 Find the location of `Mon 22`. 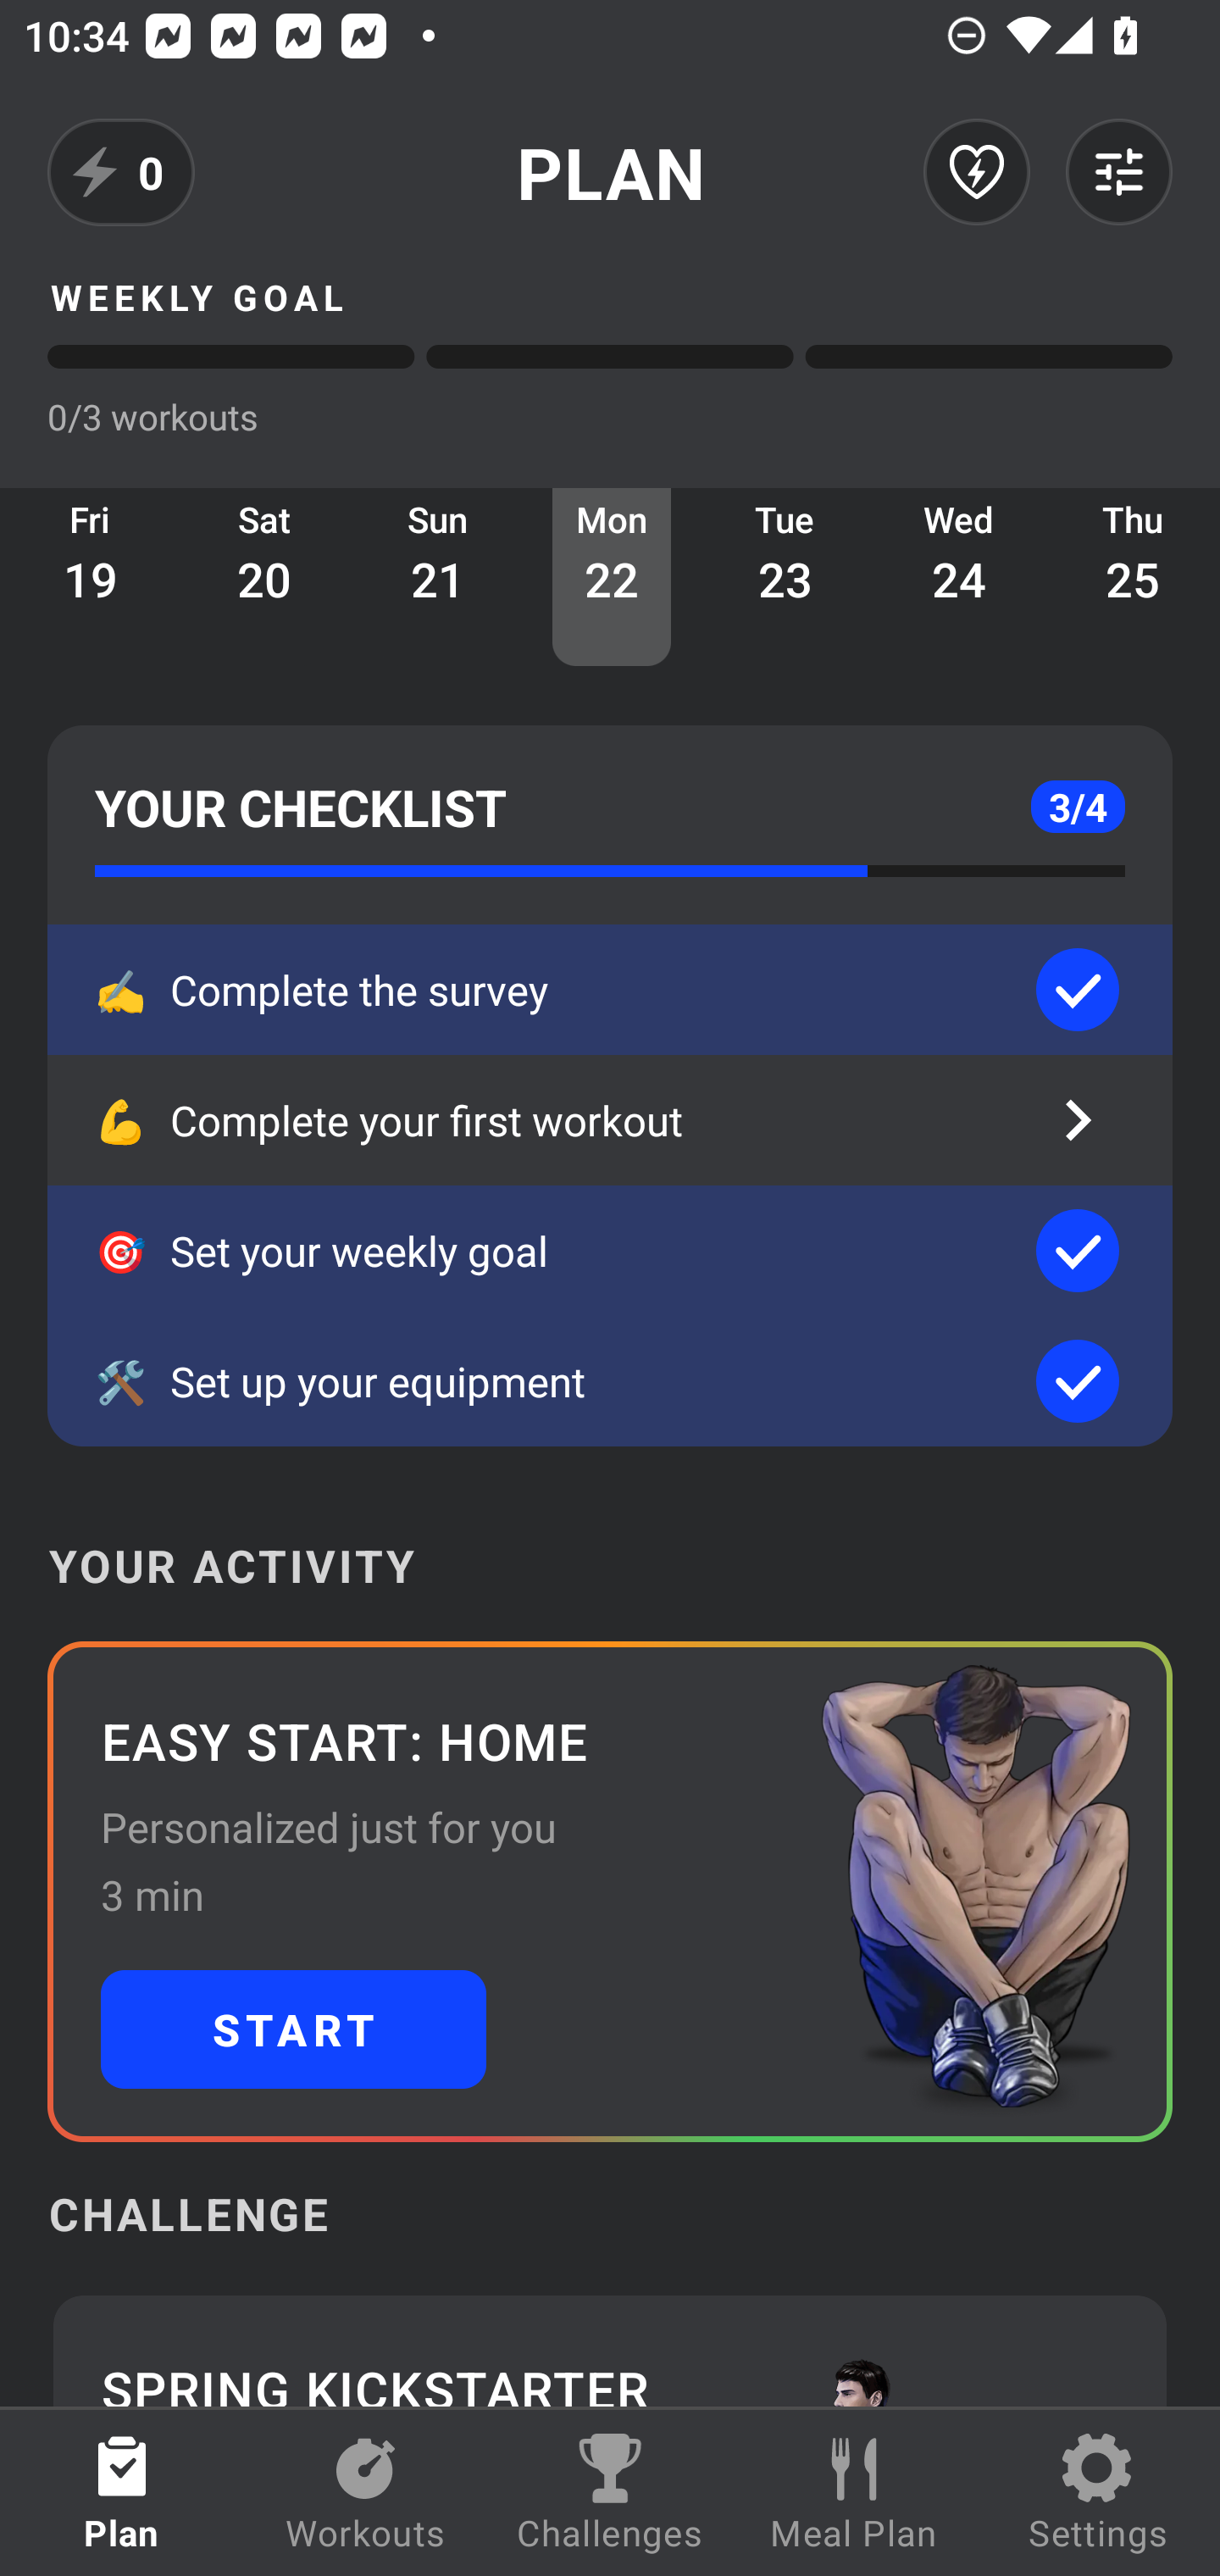

Mon 22 is located at coordinates (612, 576).